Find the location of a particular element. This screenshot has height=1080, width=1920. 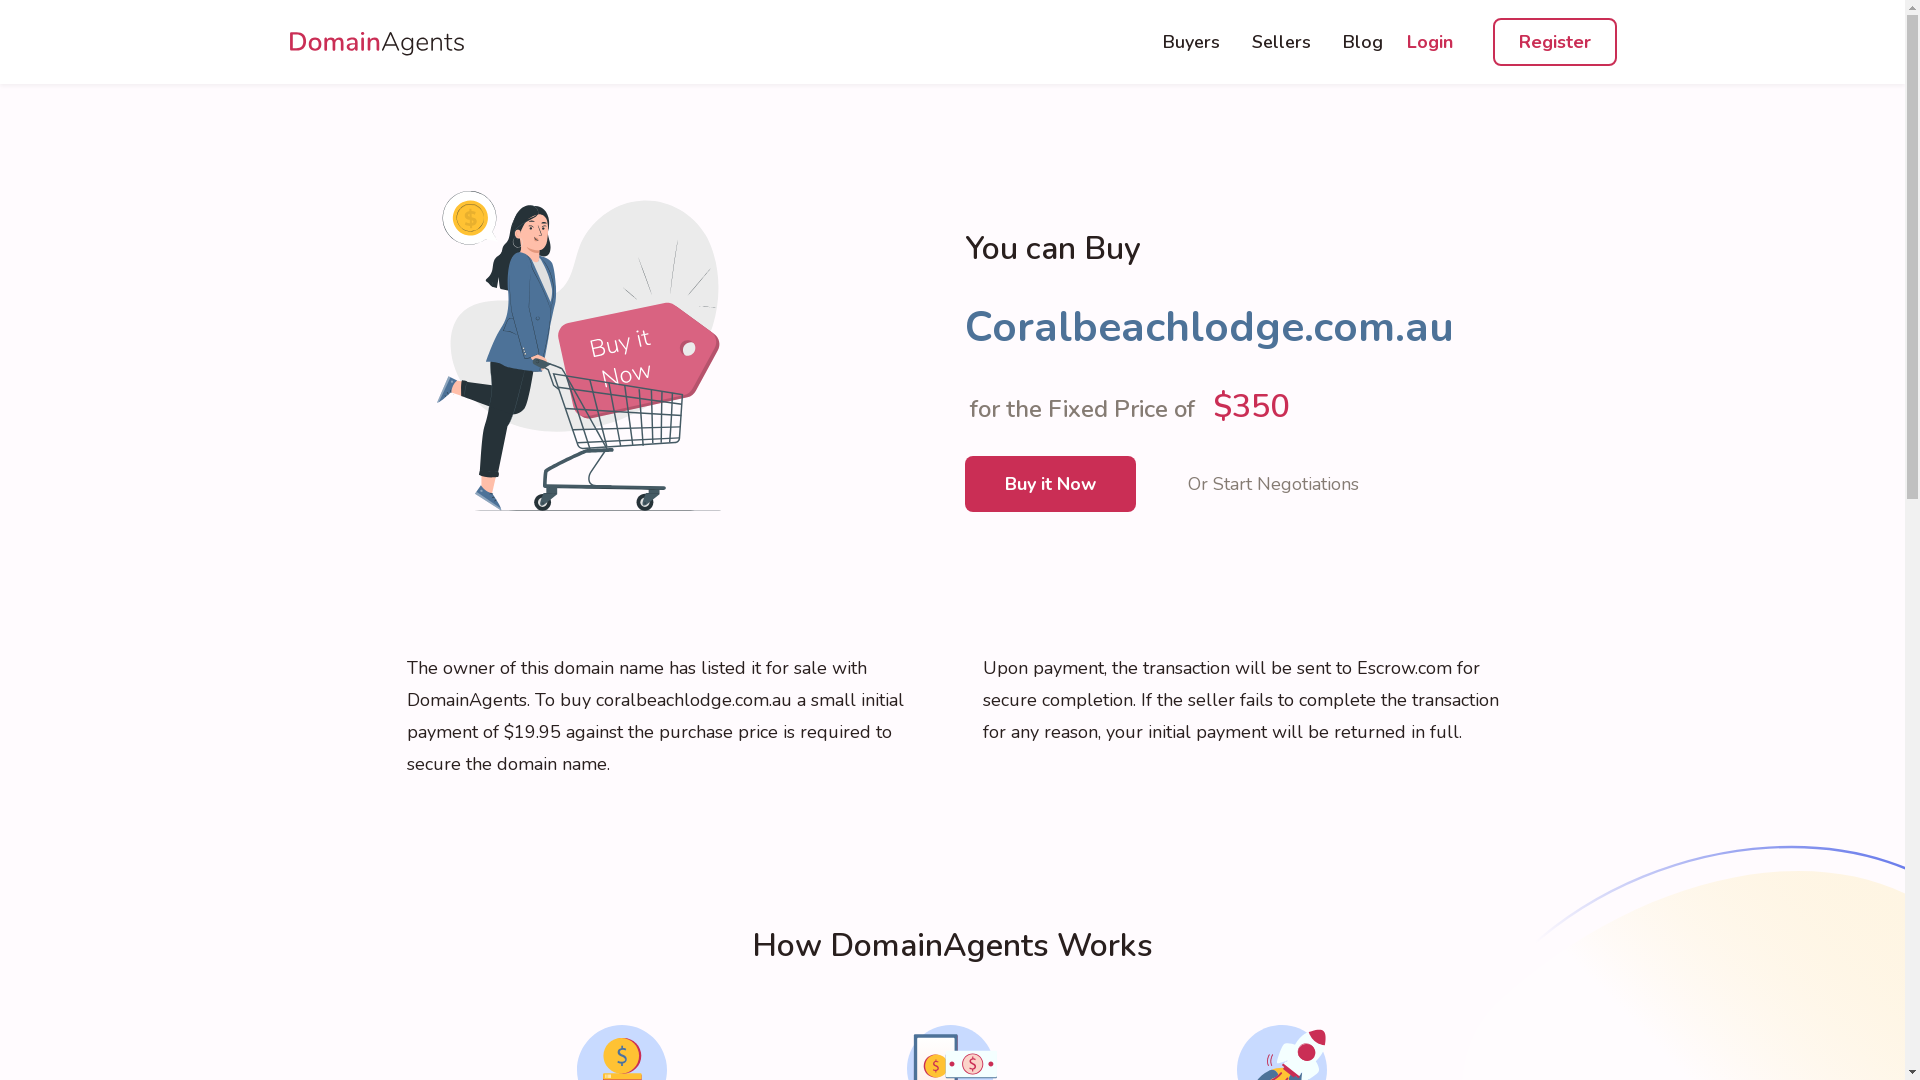

Blog is located at coordinates (1362, 42).